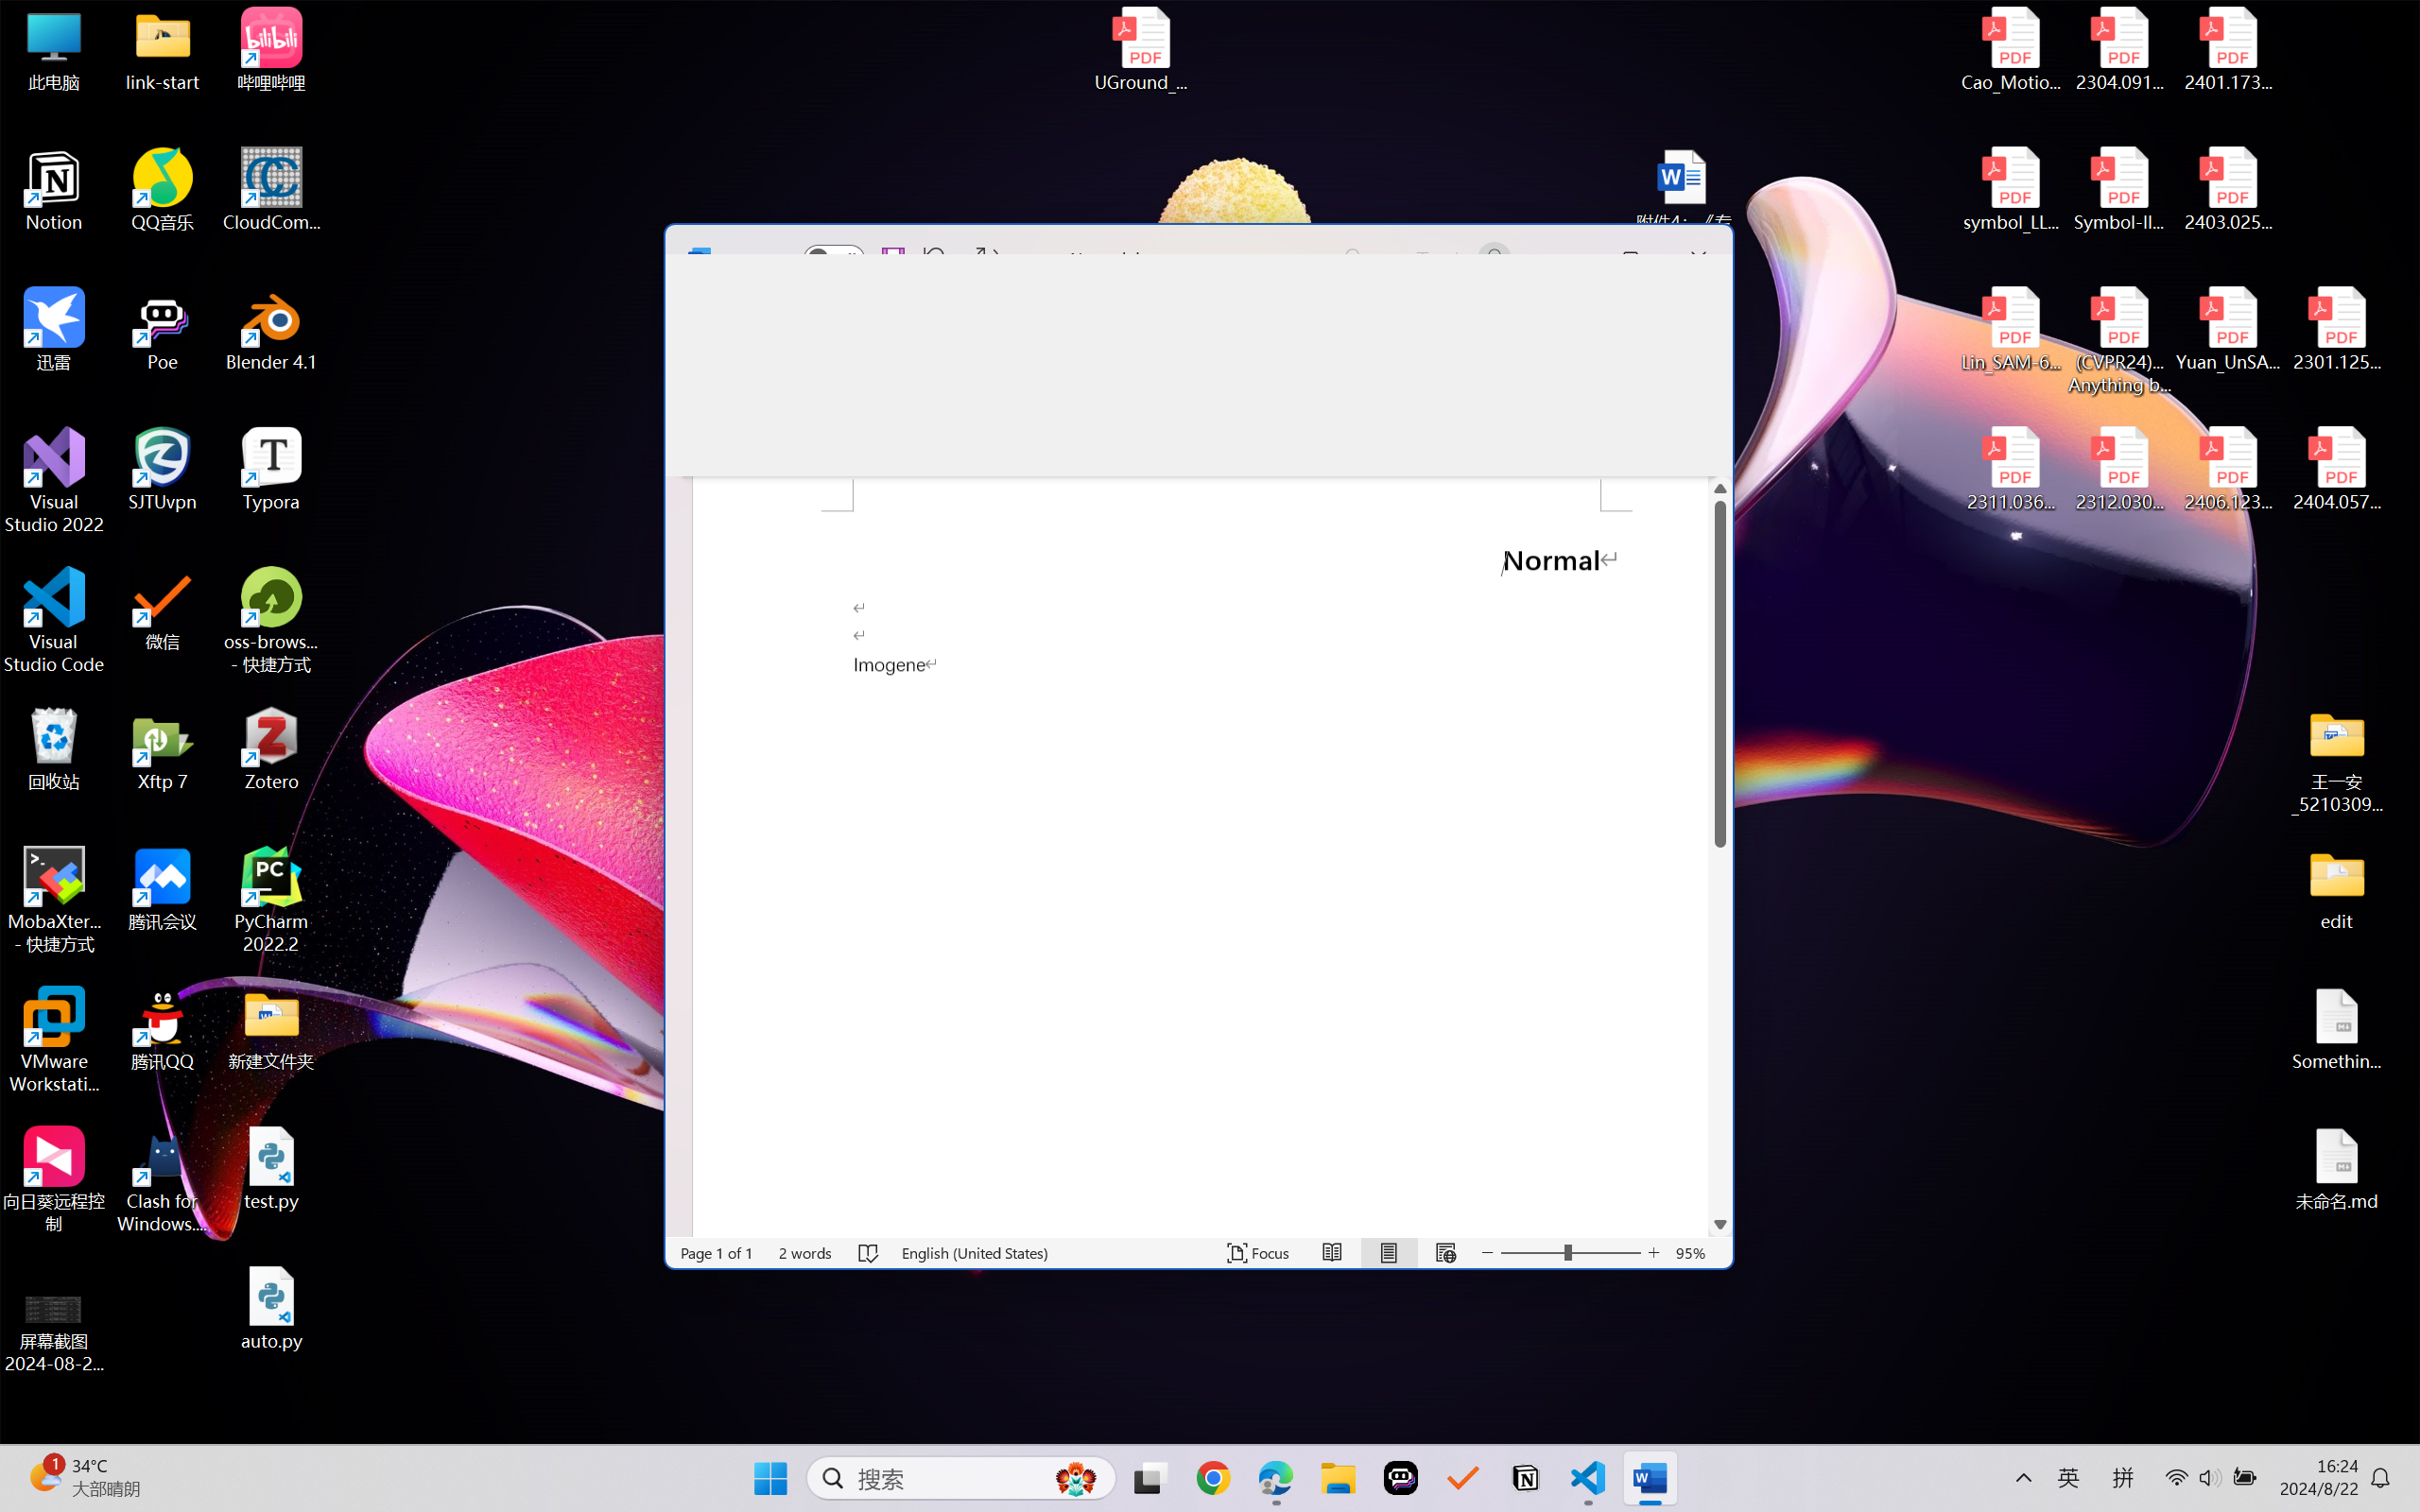  Describe the element at coordinates (931, 389) in the screenshot. I see `Pen: Black, 0.5 mm` at that location.